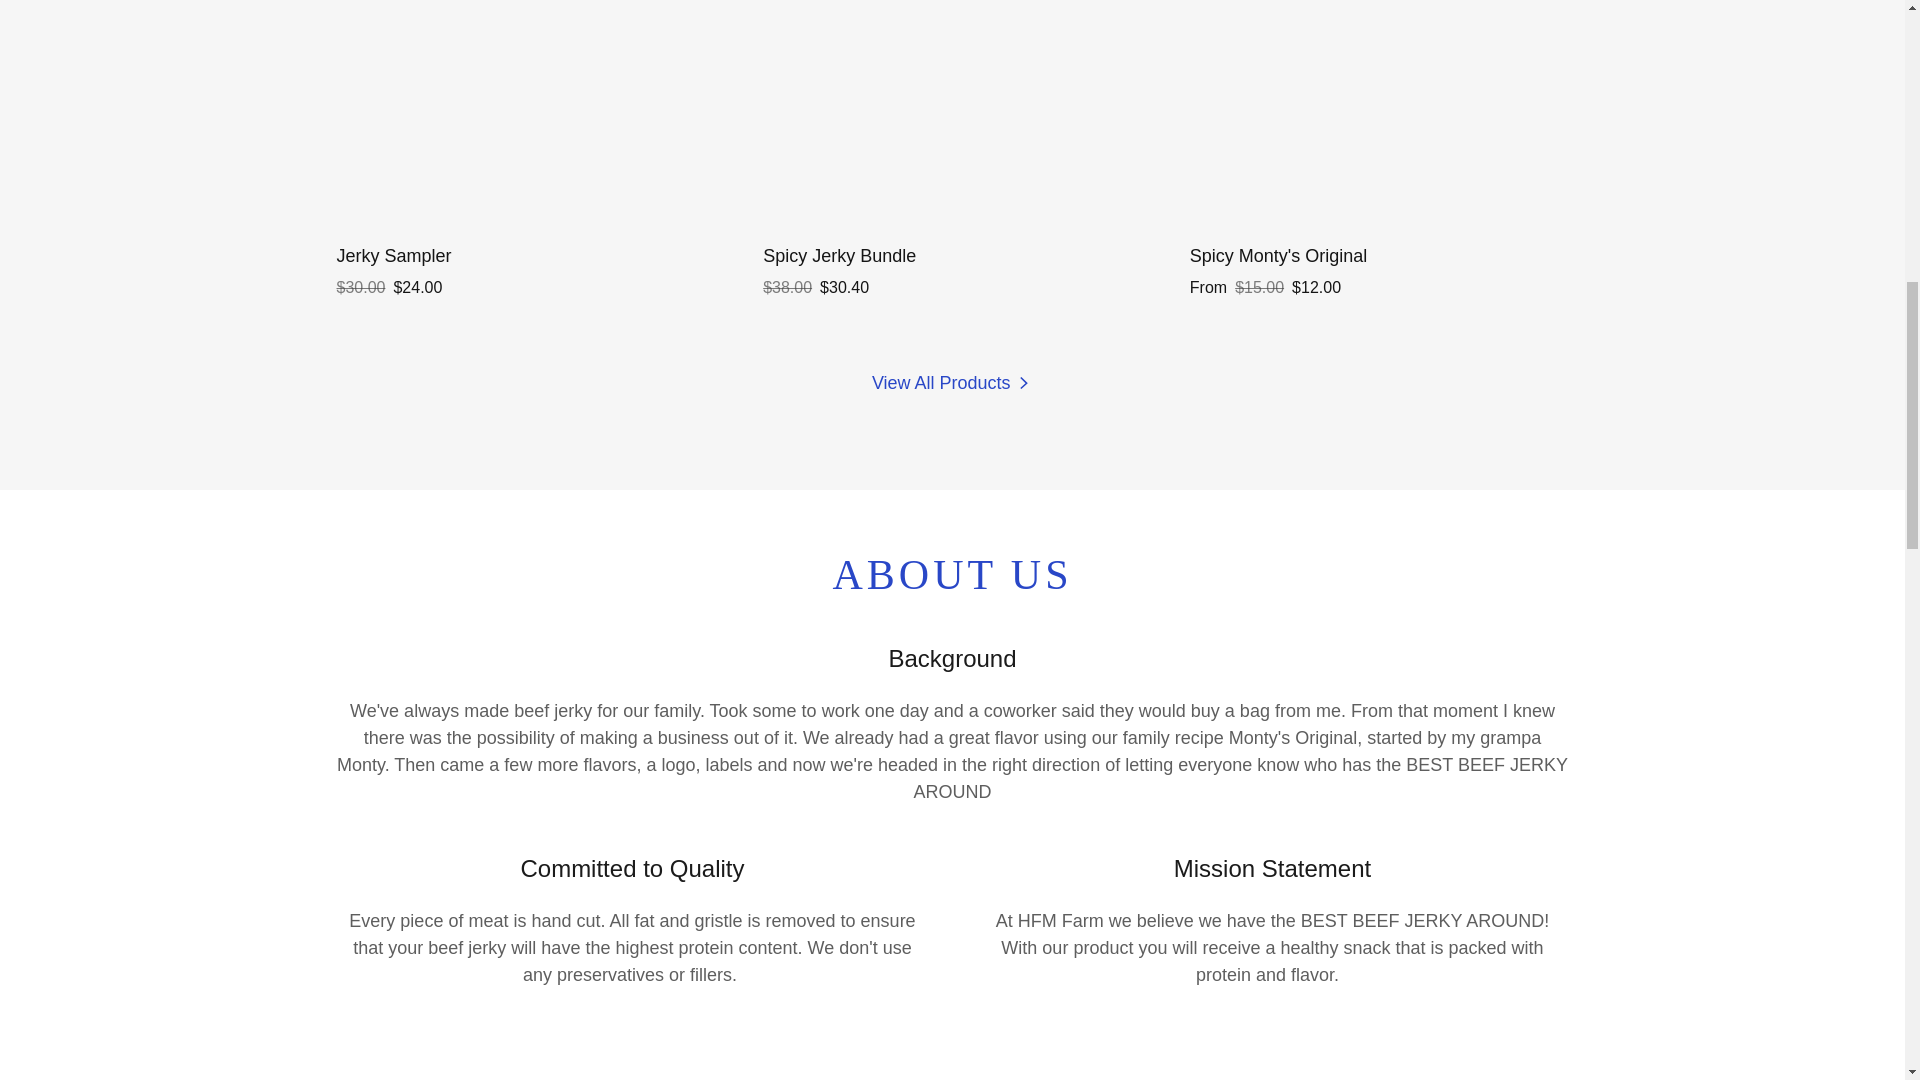  Describe the element at coordinates (952, 382) in the screenshot. I see `View All Products` at that location.